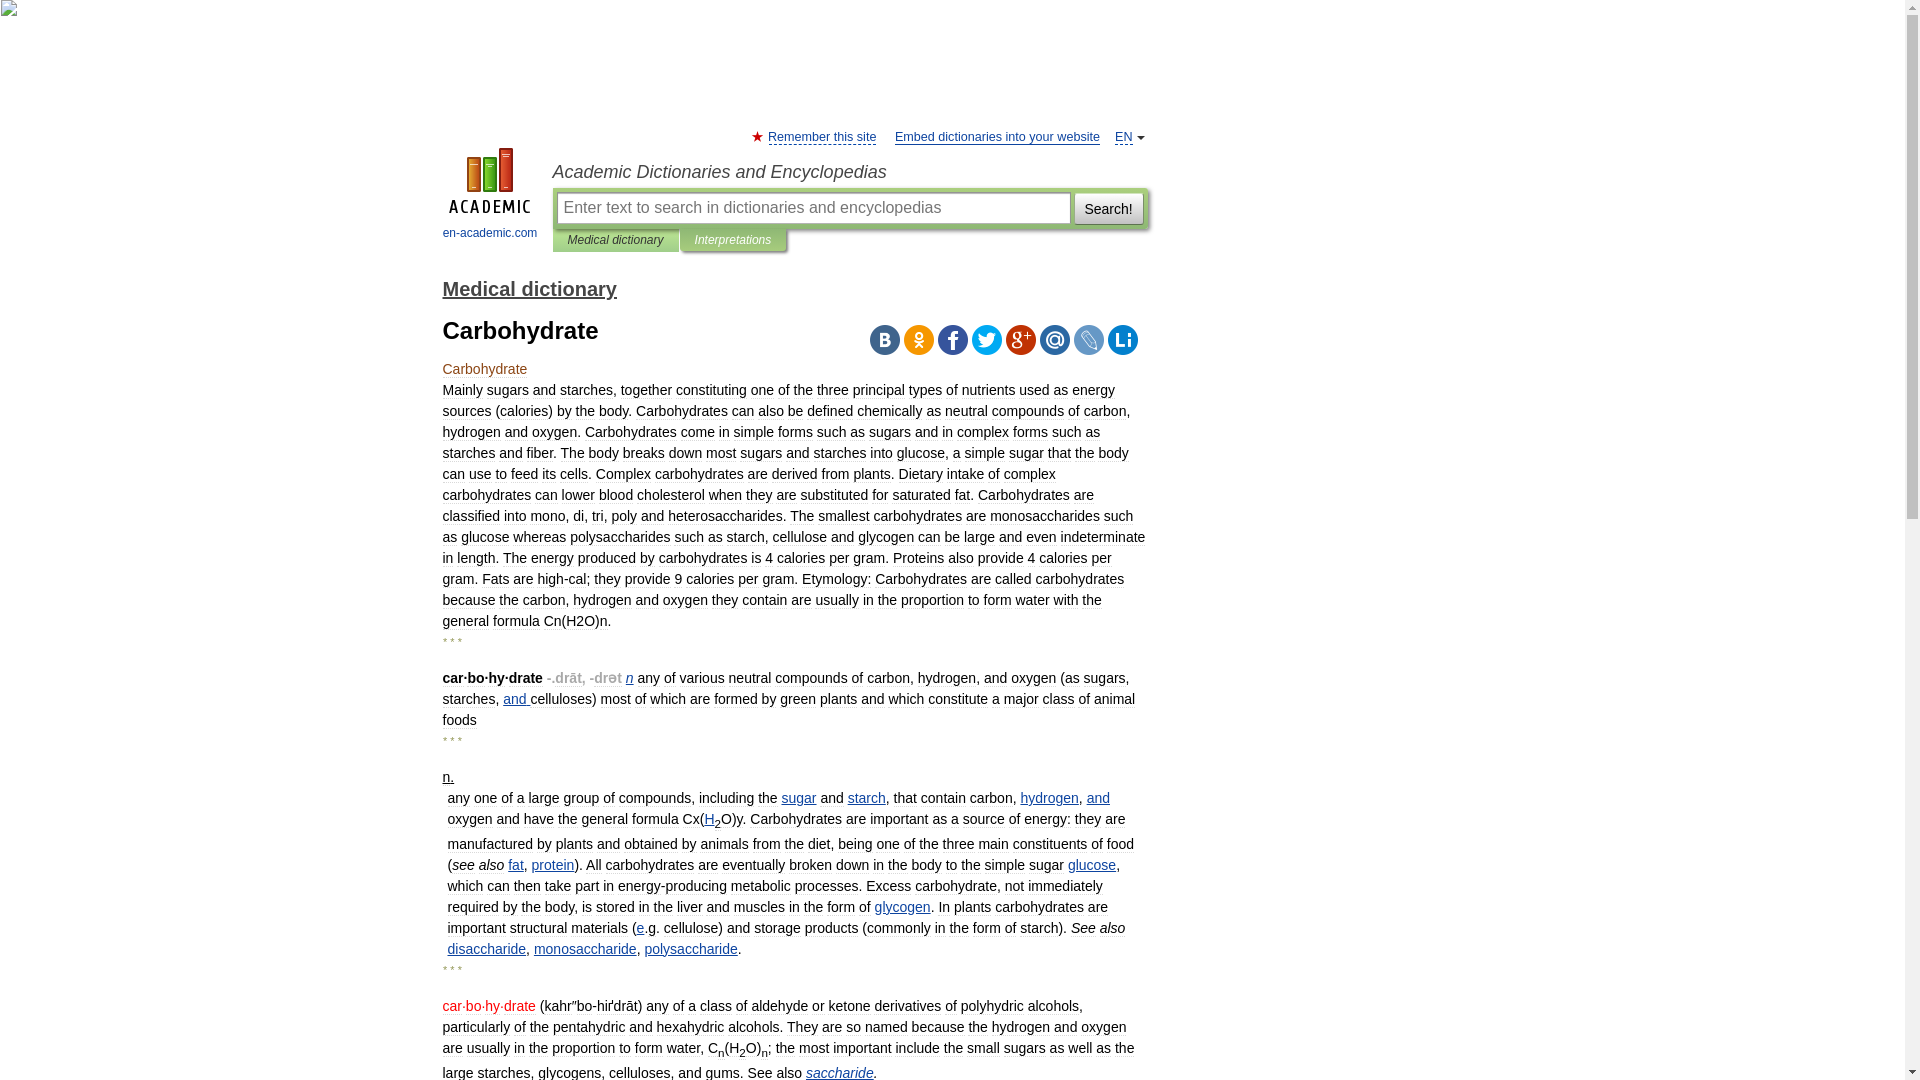 The height and width of the screenshot is (1080, 1920). What do you see at coordinates (1124, 136) in the screenshot?
I see `EN` at bounding box center [1124, 136].